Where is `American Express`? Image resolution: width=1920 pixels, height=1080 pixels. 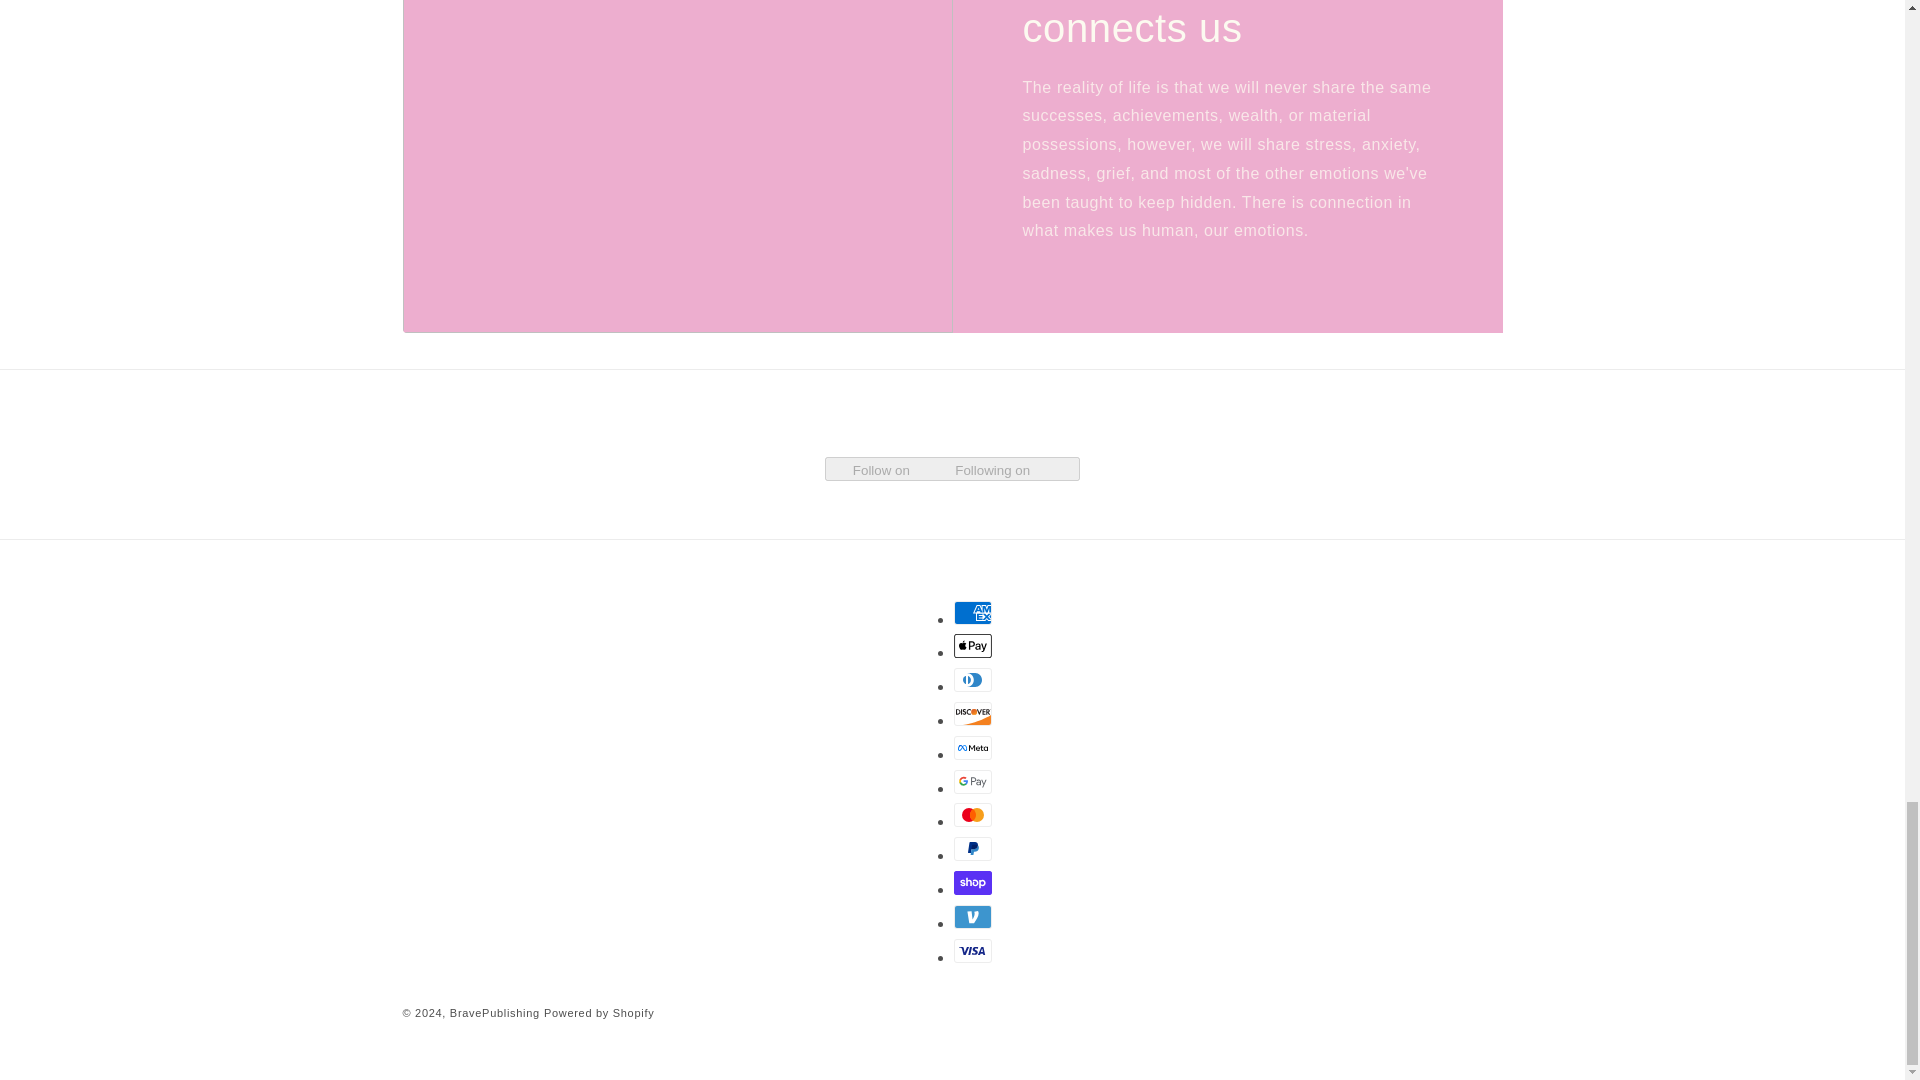
American Express is located at coordinates (973, 612).